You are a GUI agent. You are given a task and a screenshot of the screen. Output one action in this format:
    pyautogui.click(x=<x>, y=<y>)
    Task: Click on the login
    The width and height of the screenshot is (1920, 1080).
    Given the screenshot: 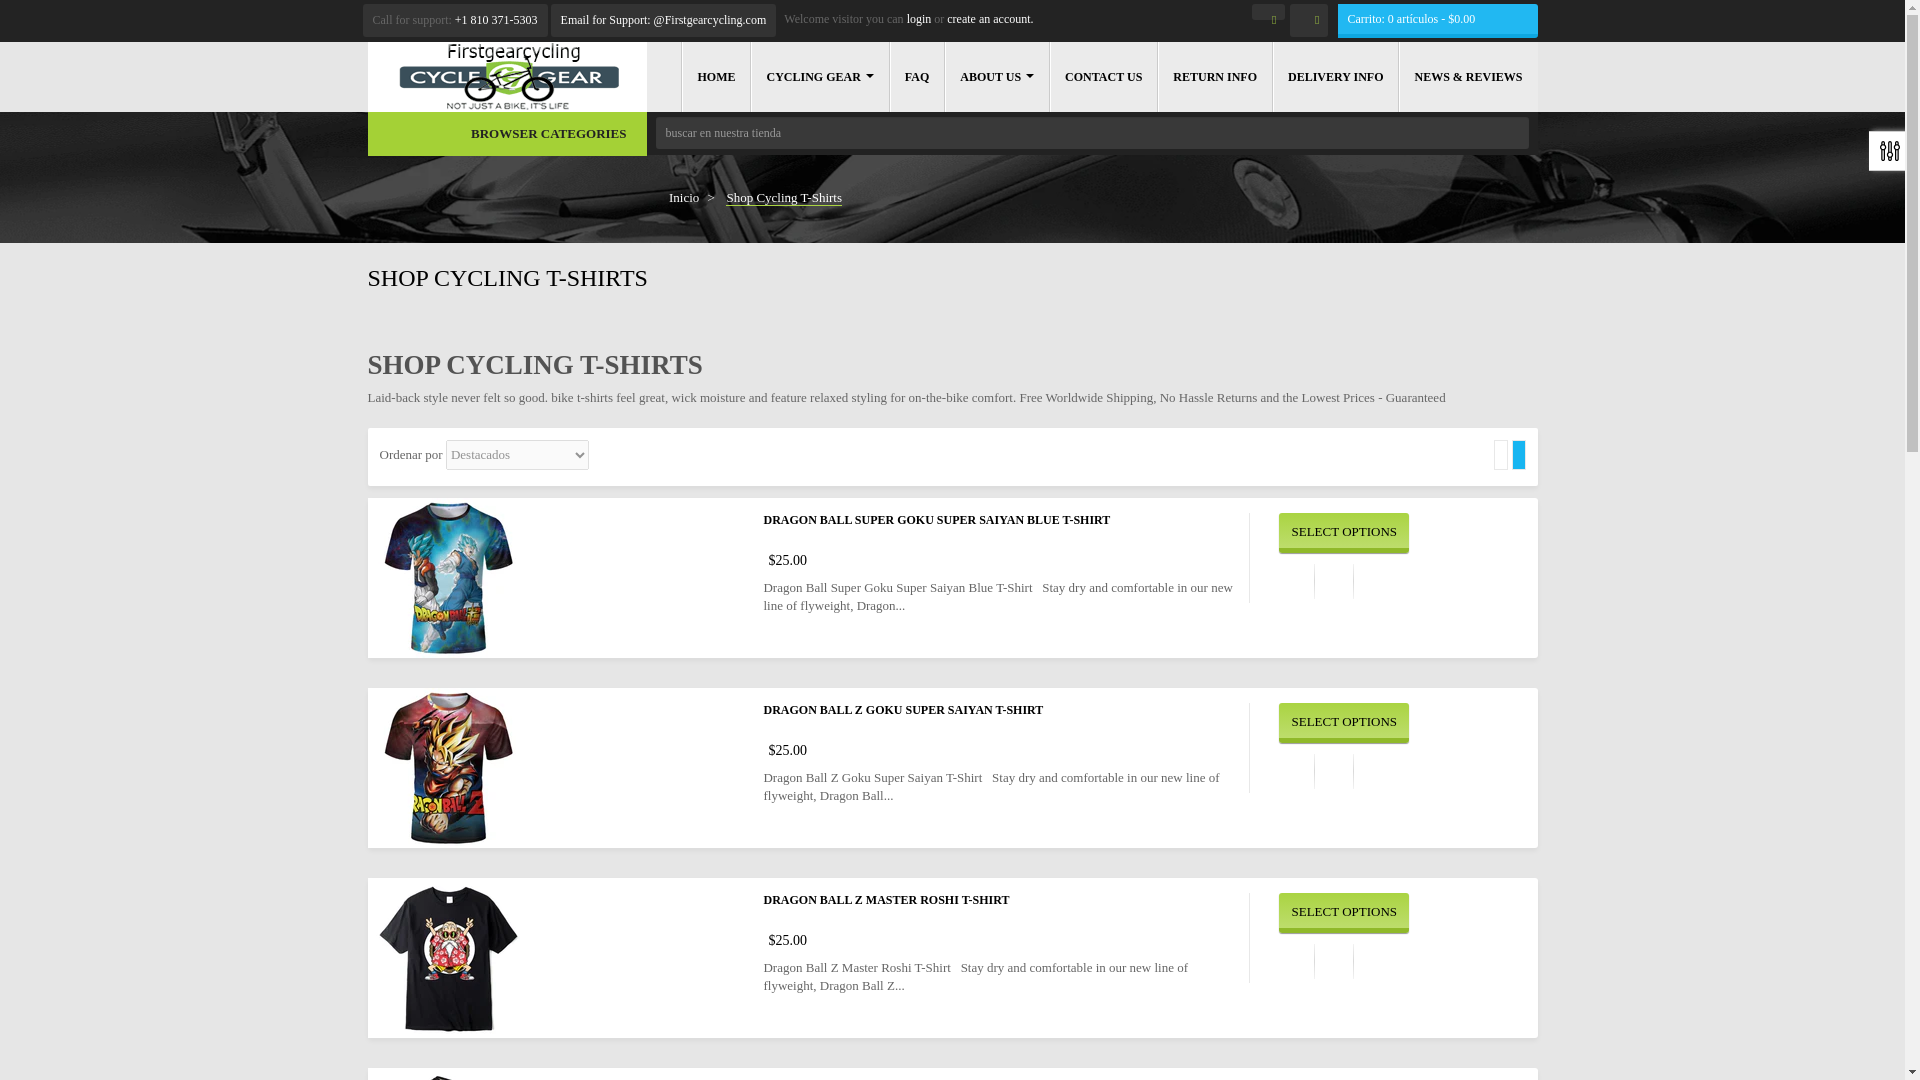 What is the action you would take?
    pyautogui.click(x=918, y=18)
    